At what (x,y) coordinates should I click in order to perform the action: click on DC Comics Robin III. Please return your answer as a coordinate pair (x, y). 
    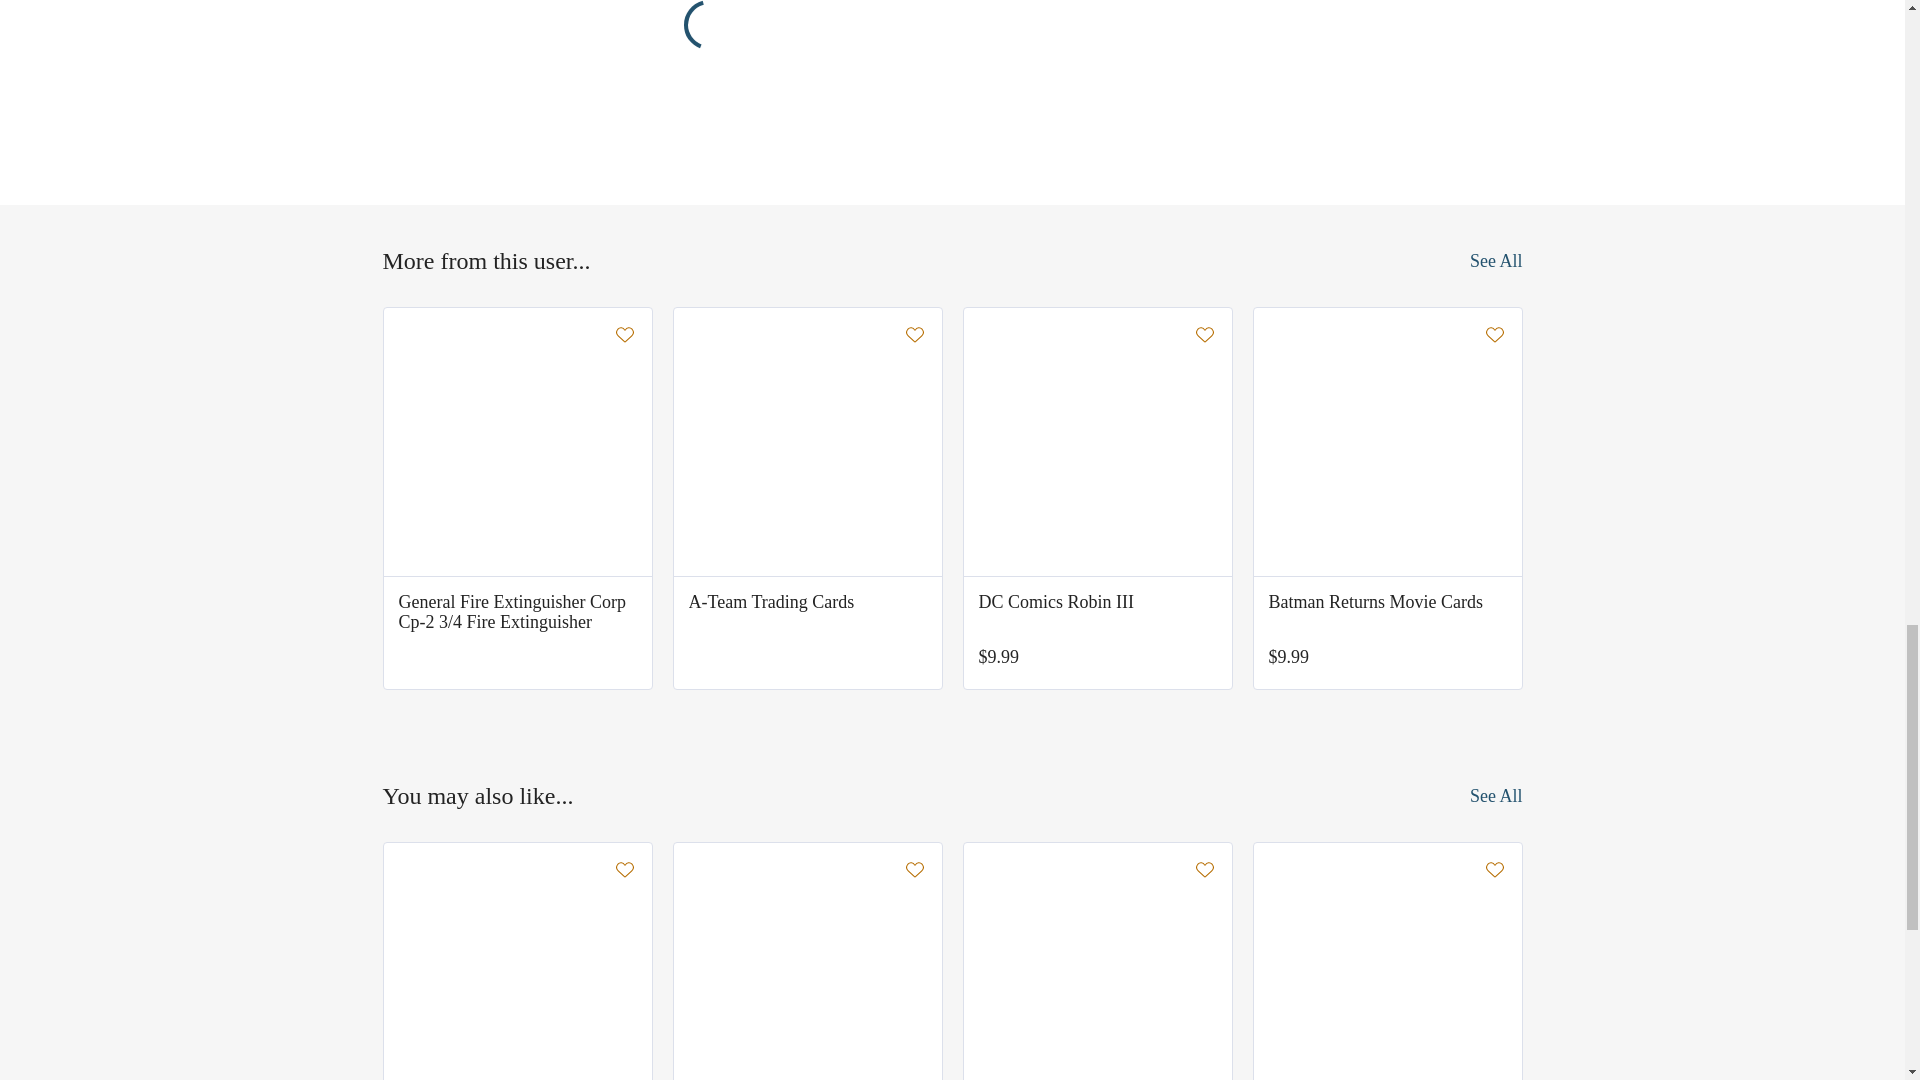
    Looking at the image, I should click on (1096, 602).